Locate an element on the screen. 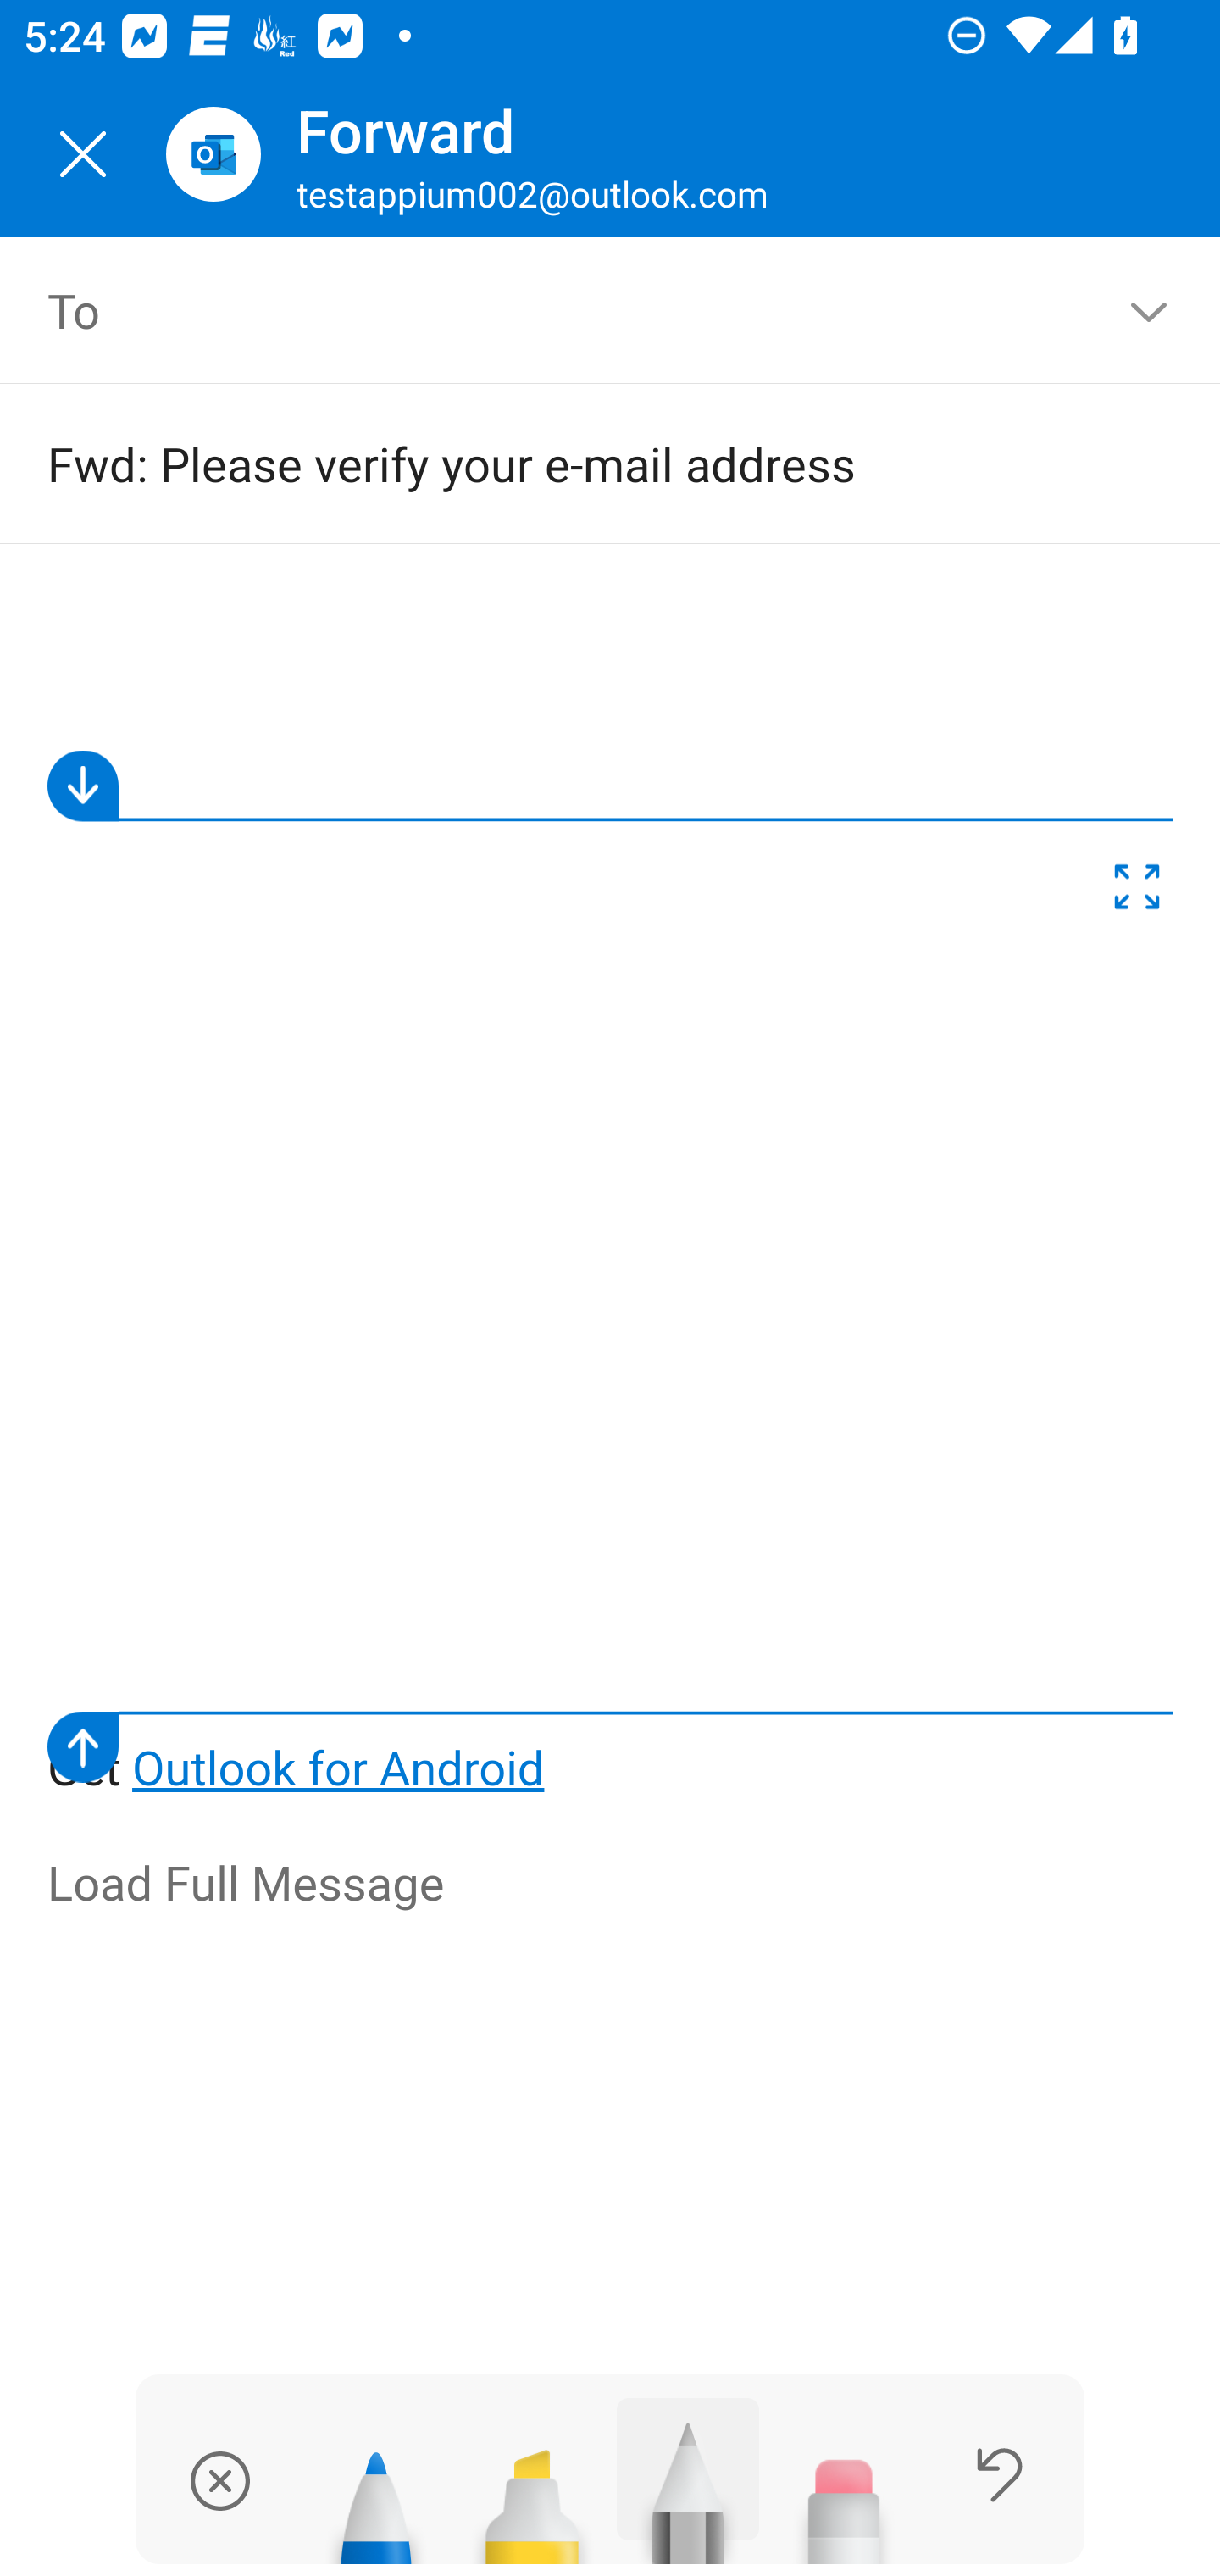 This screenshot has height=2576, width=1220. Close is located at coordinates (83, 154).